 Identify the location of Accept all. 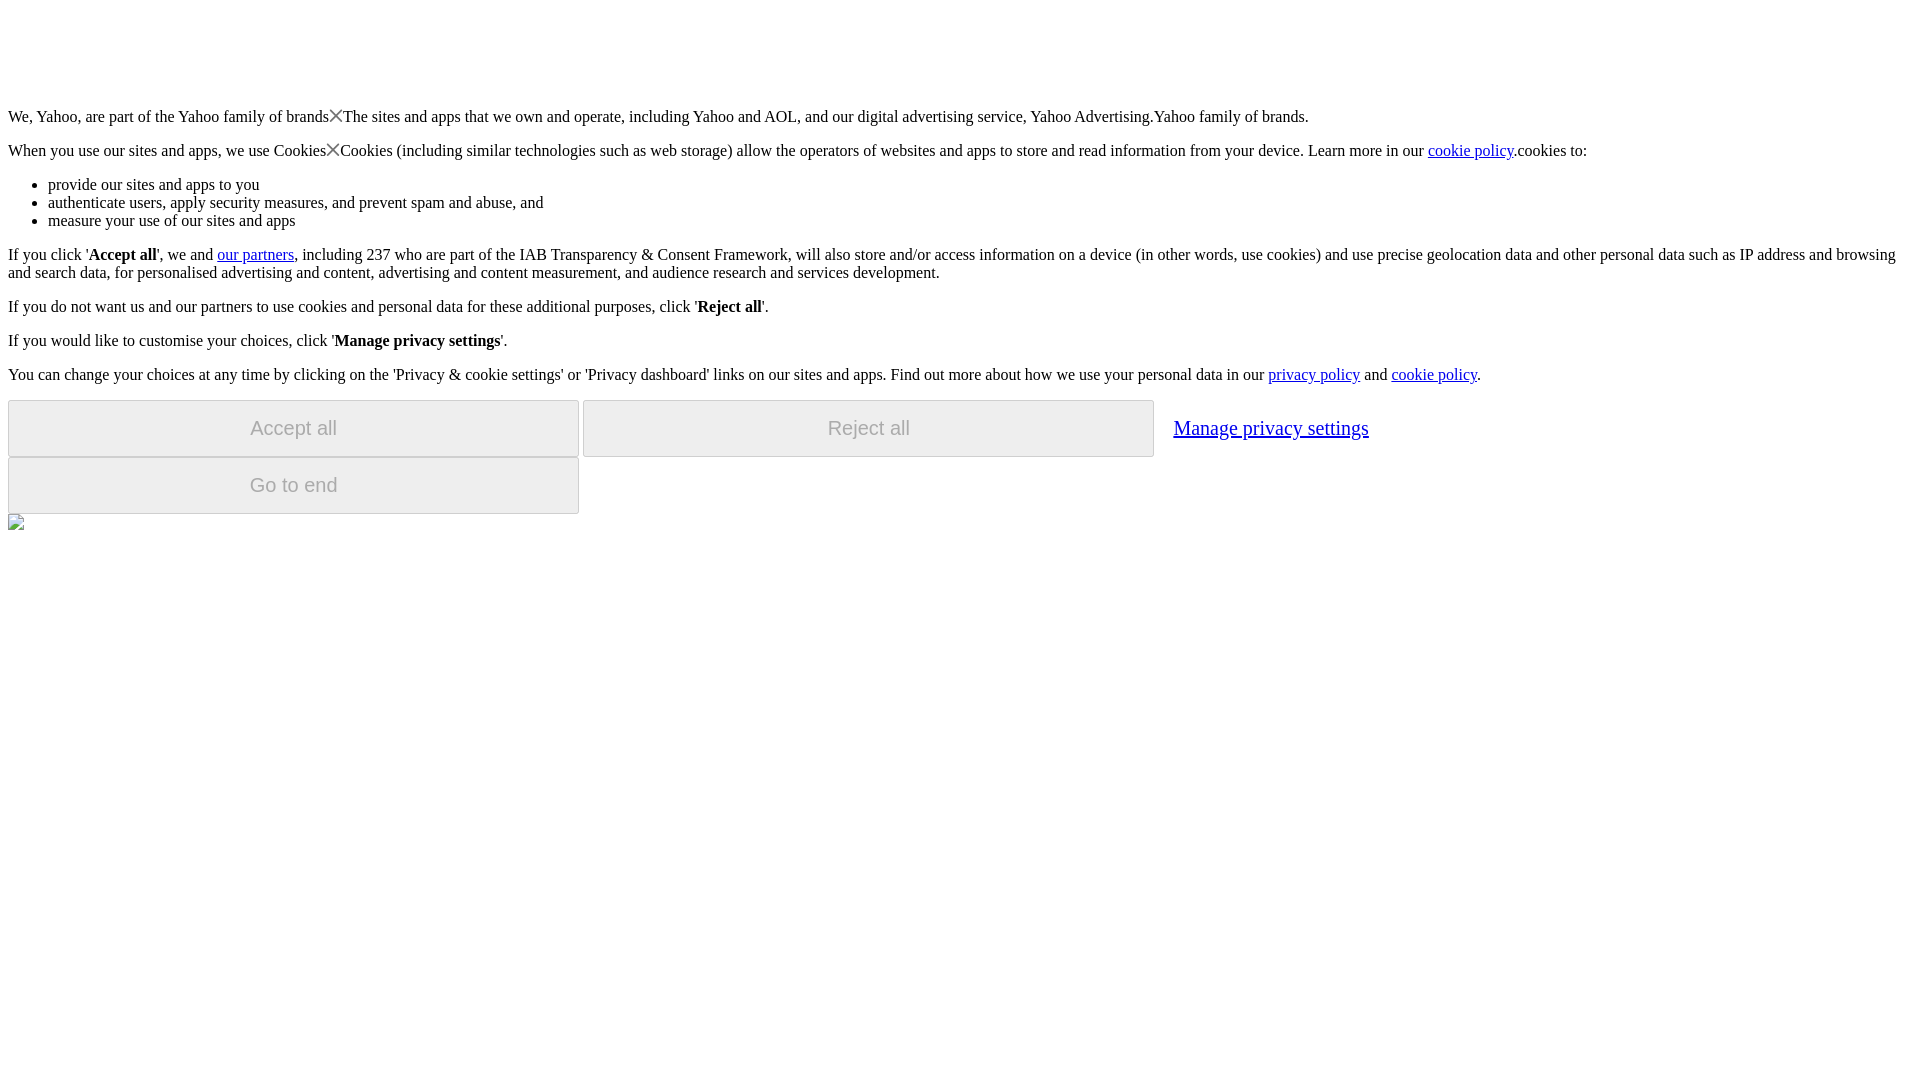
(293, 428).